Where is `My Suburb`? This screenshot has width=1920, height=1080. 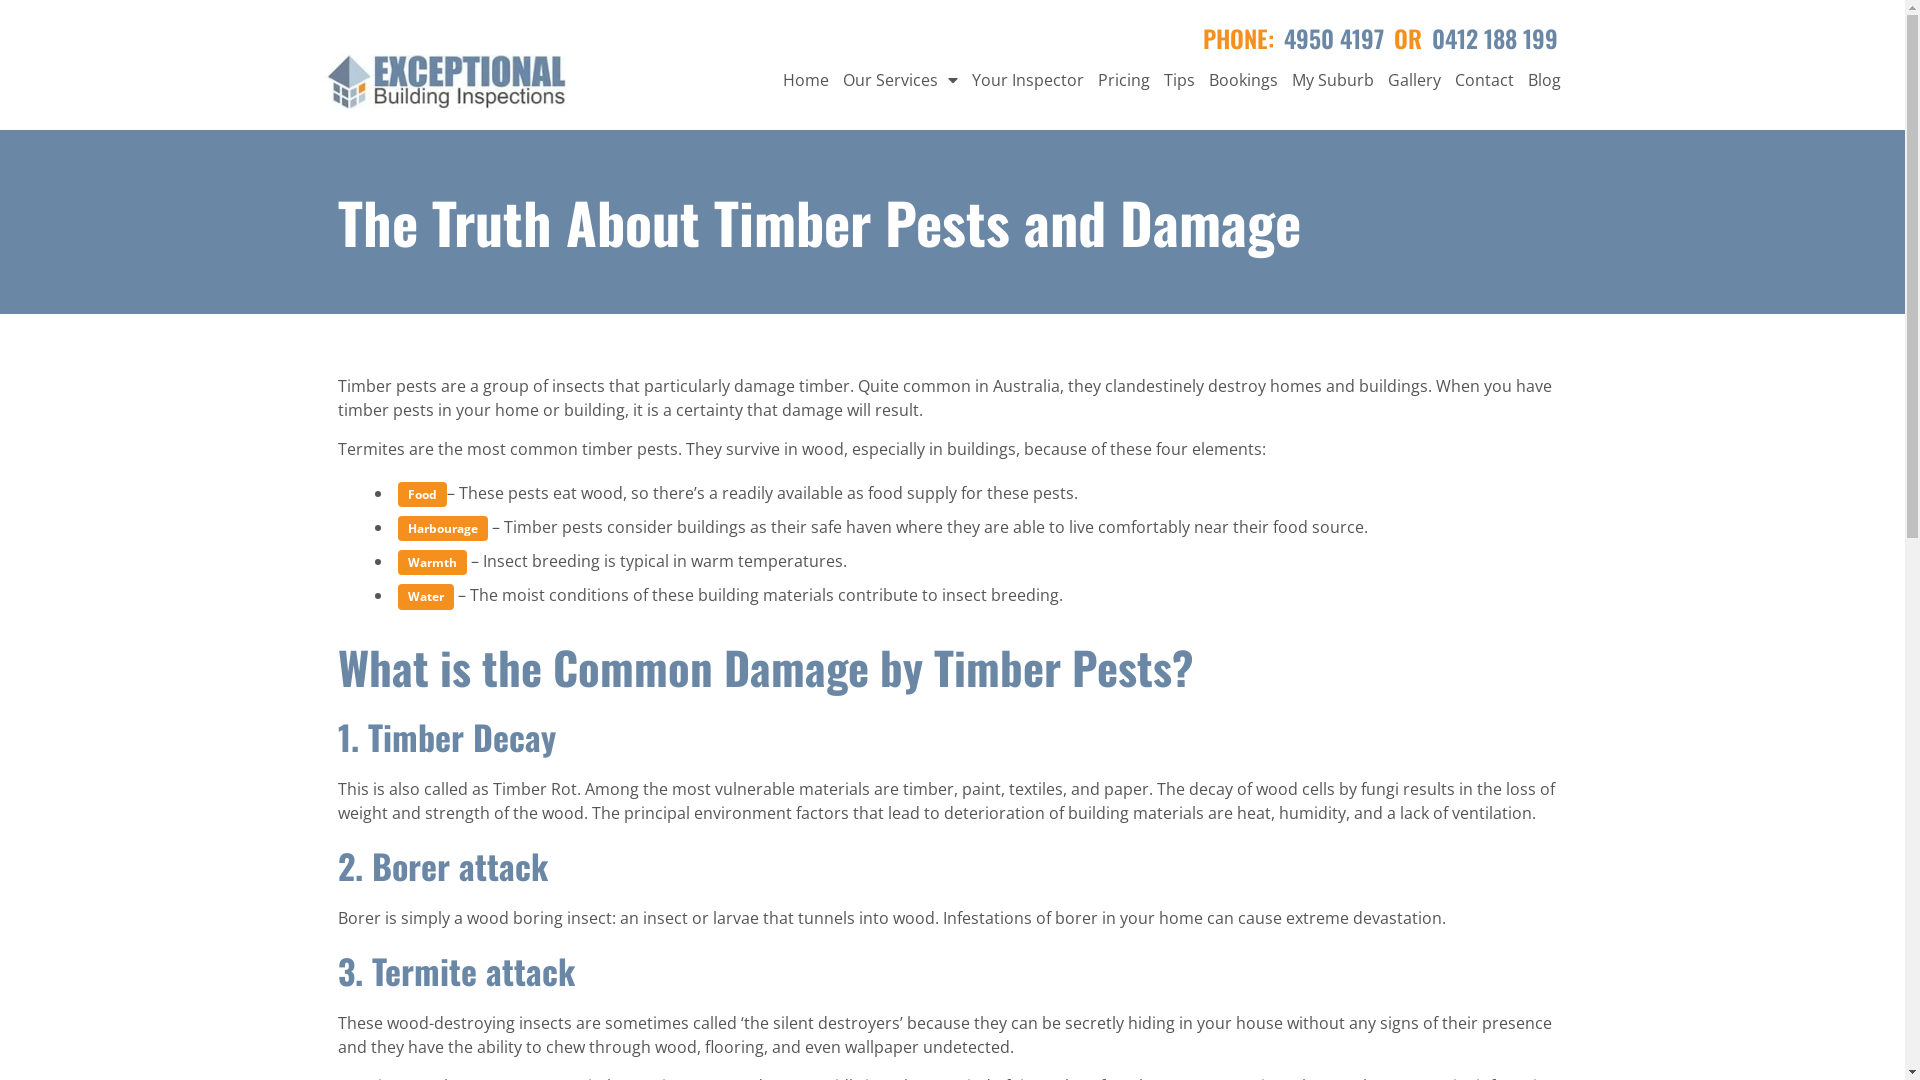
My Suburb is located at coordinates (1332, 80).